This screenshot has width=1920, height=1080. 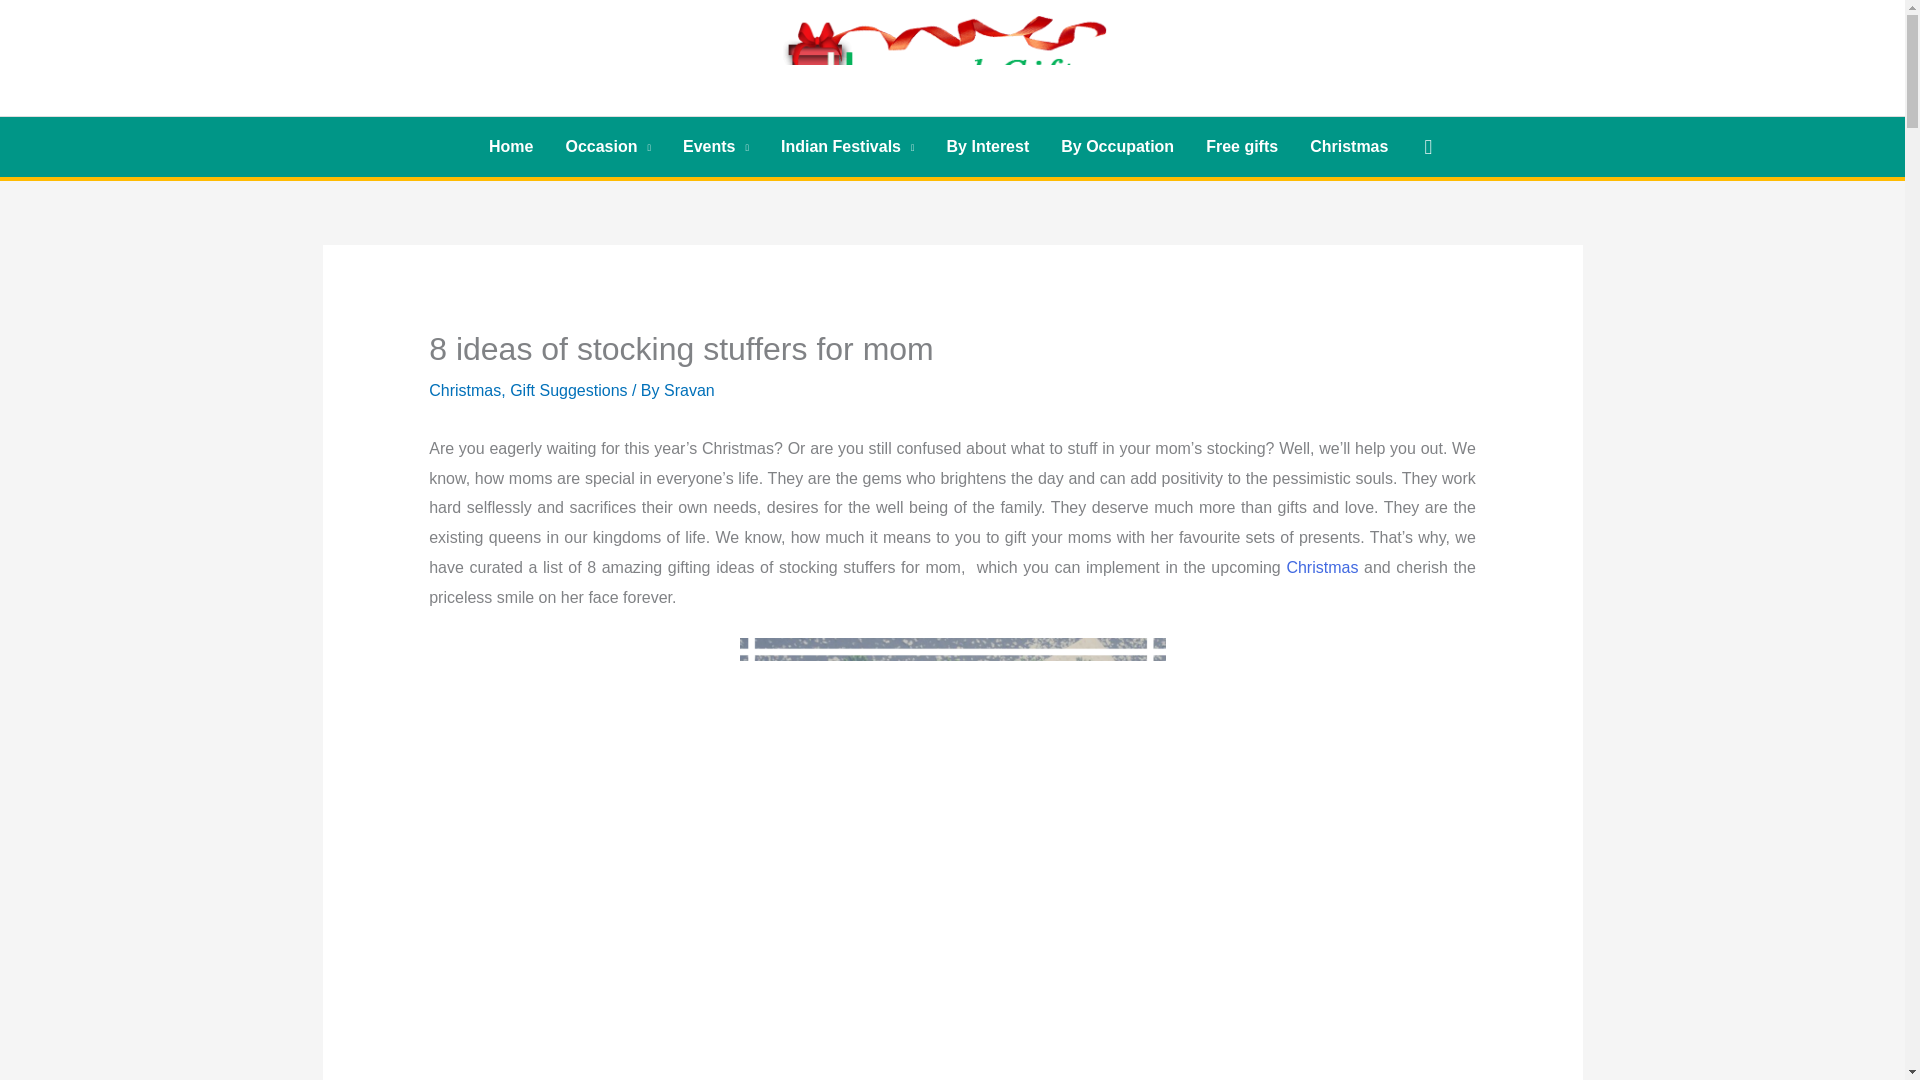 I want to click on Christmas, so click(x=1348, y=146).